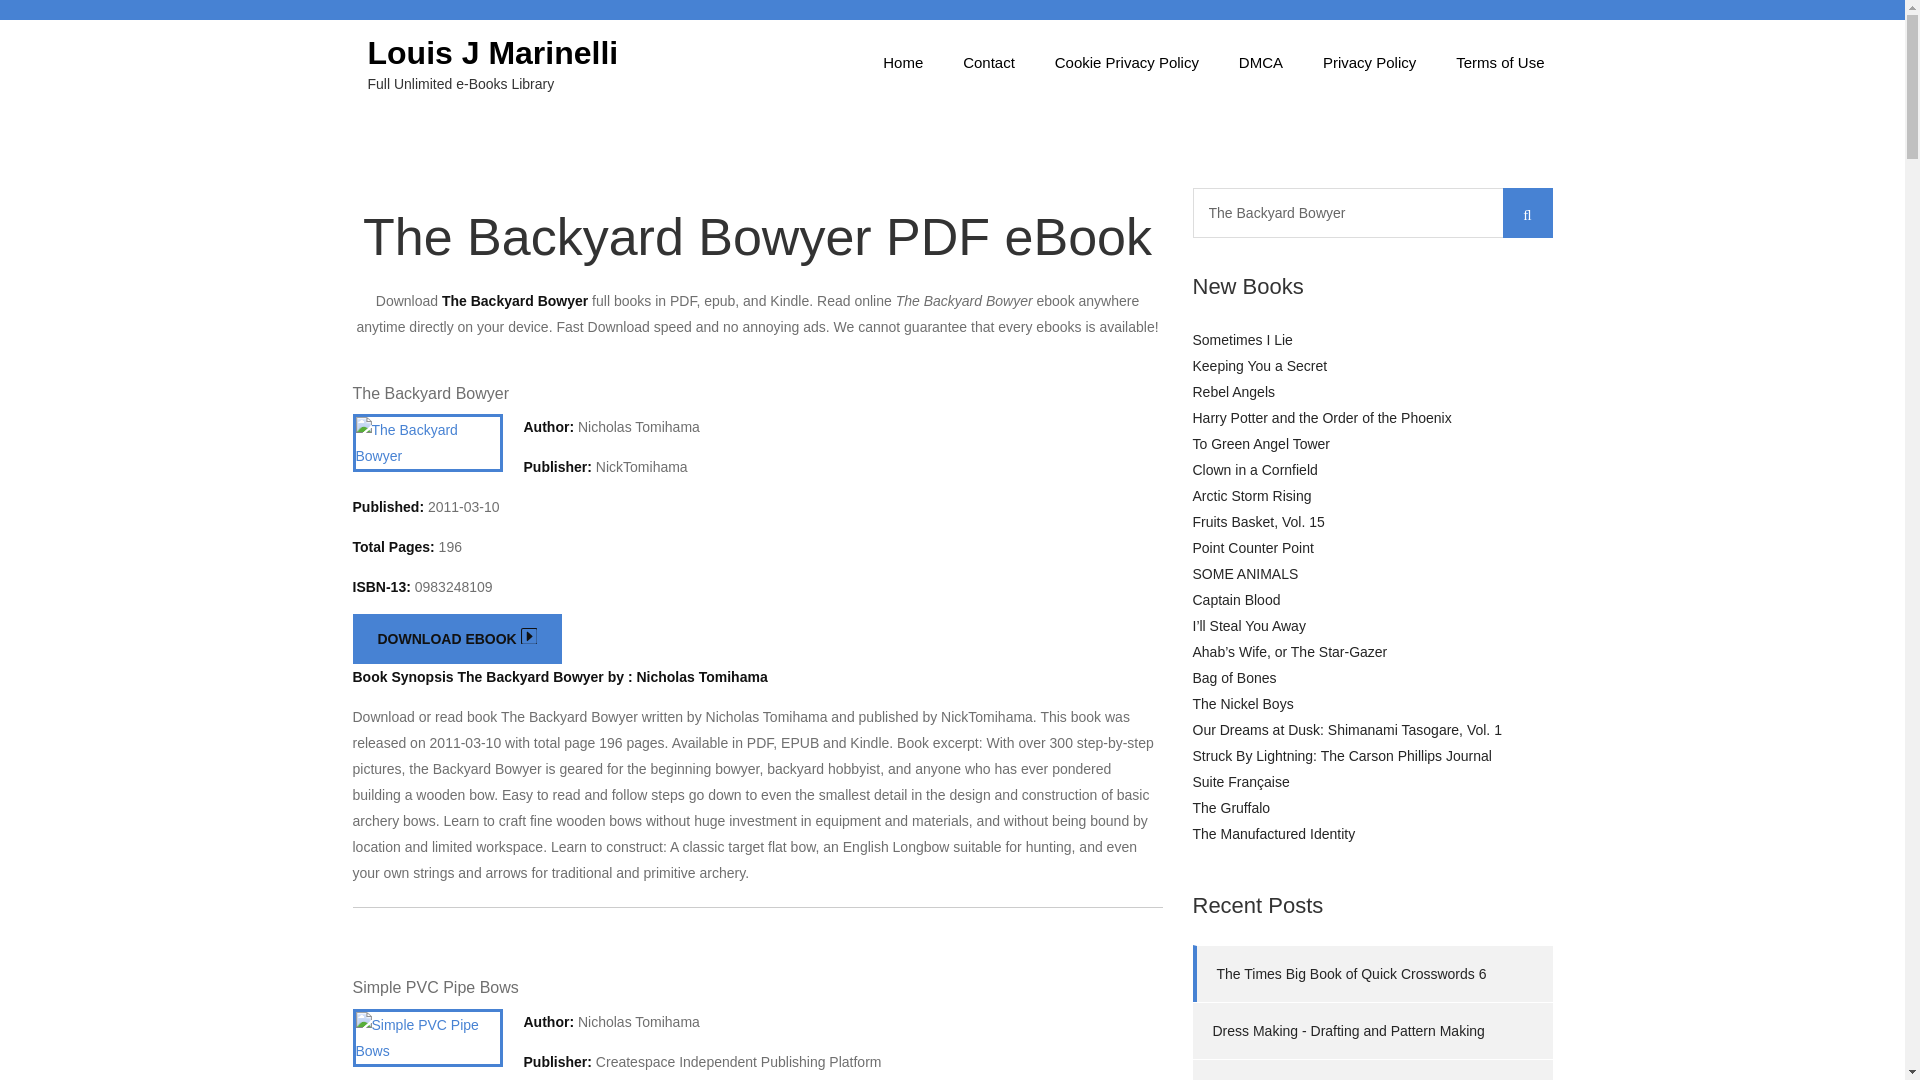 This screenshot has height=1080, width=1920. I want to click on Terms of Use, so click(1500, 62).